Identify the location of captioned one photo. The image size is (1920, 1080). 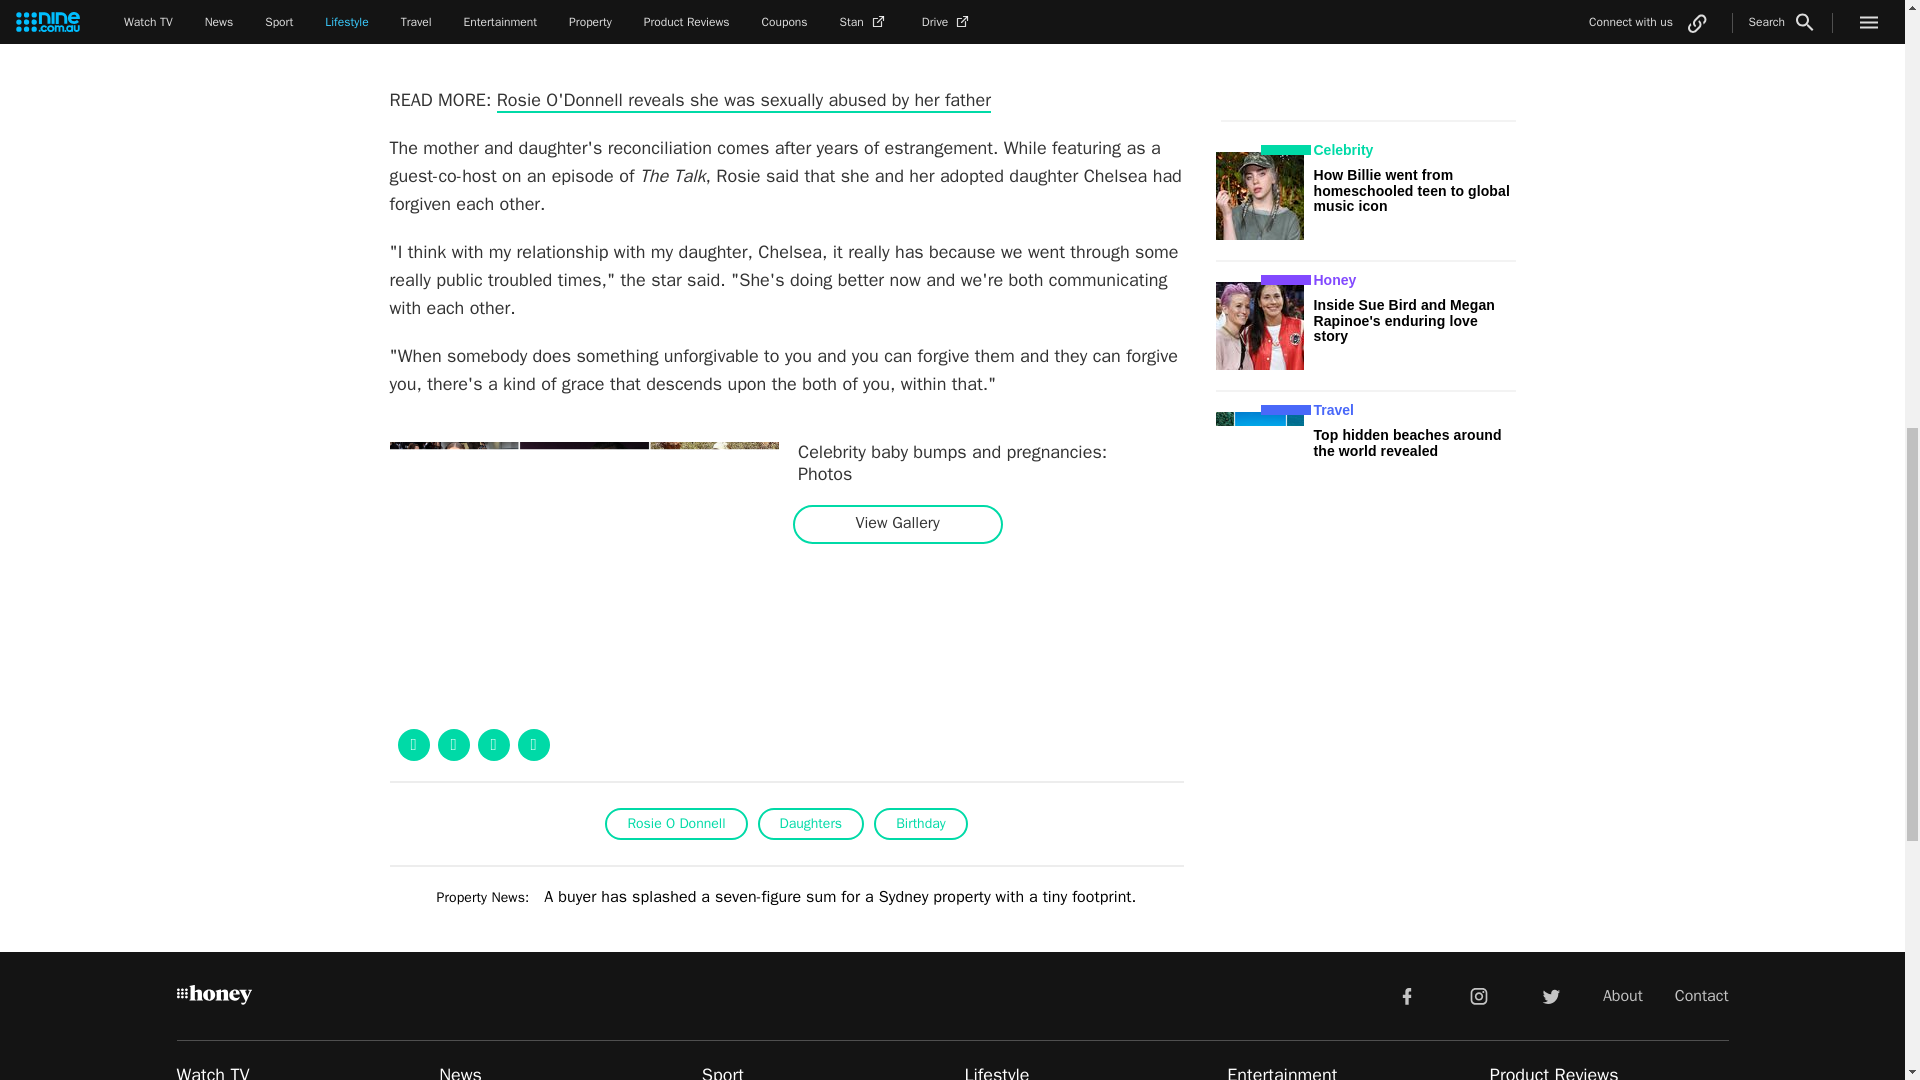
(724, 4).